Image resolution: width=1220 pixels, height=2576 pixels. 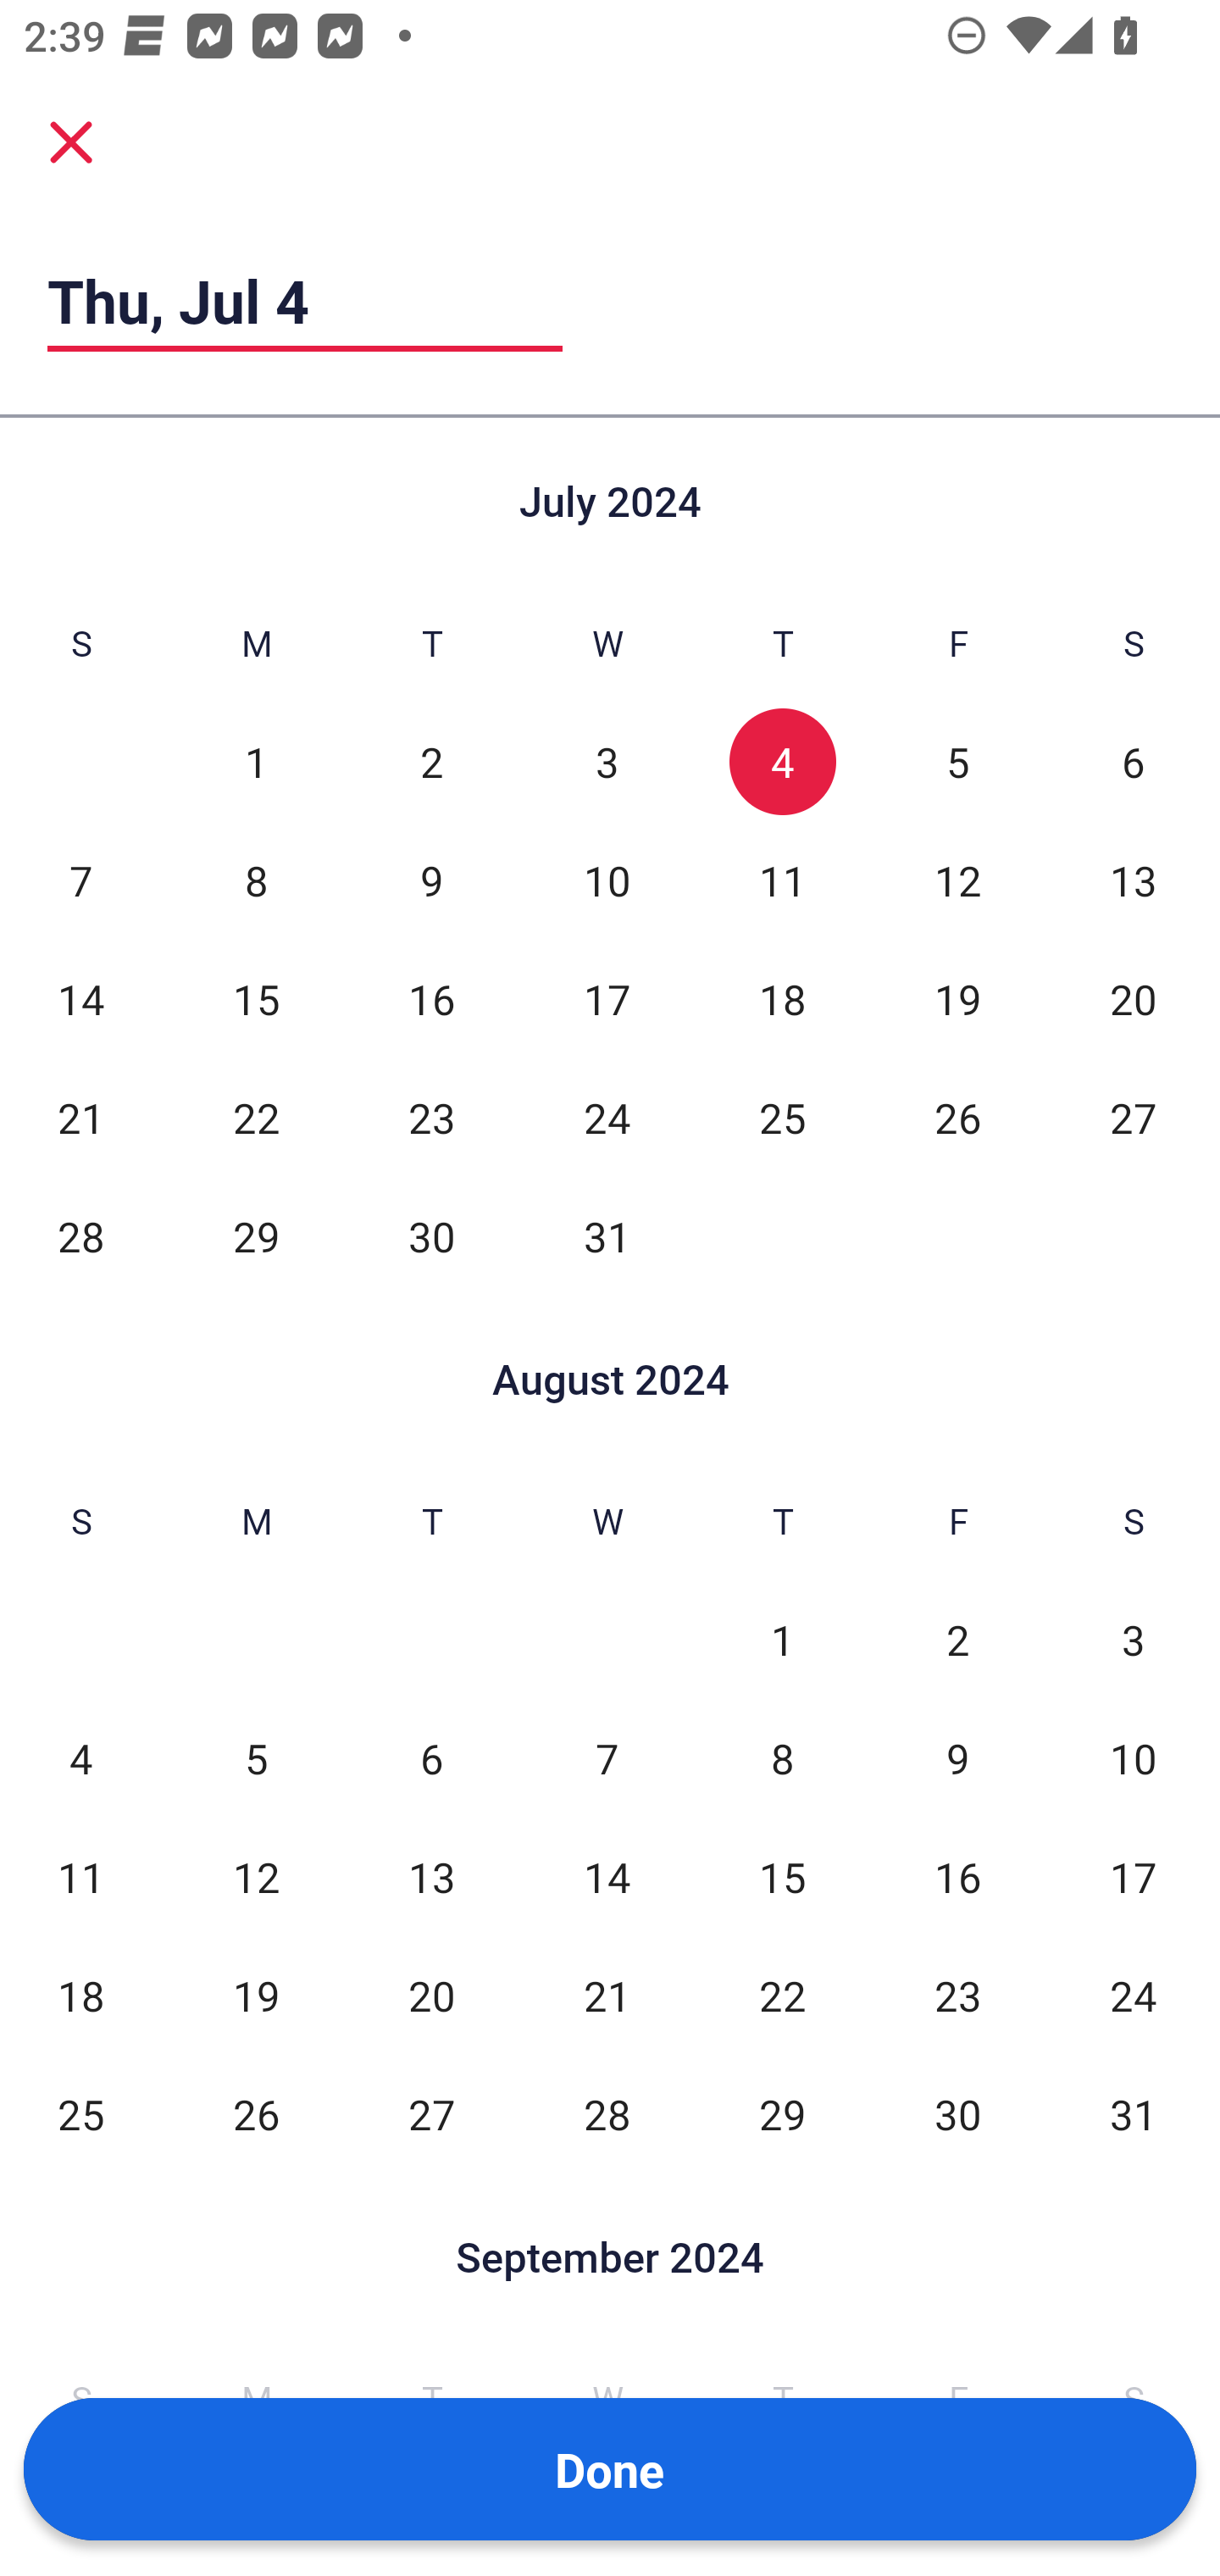 I want to click on 24 Wed, Jul 24, Not Selected, so click(x=607, y=1118).